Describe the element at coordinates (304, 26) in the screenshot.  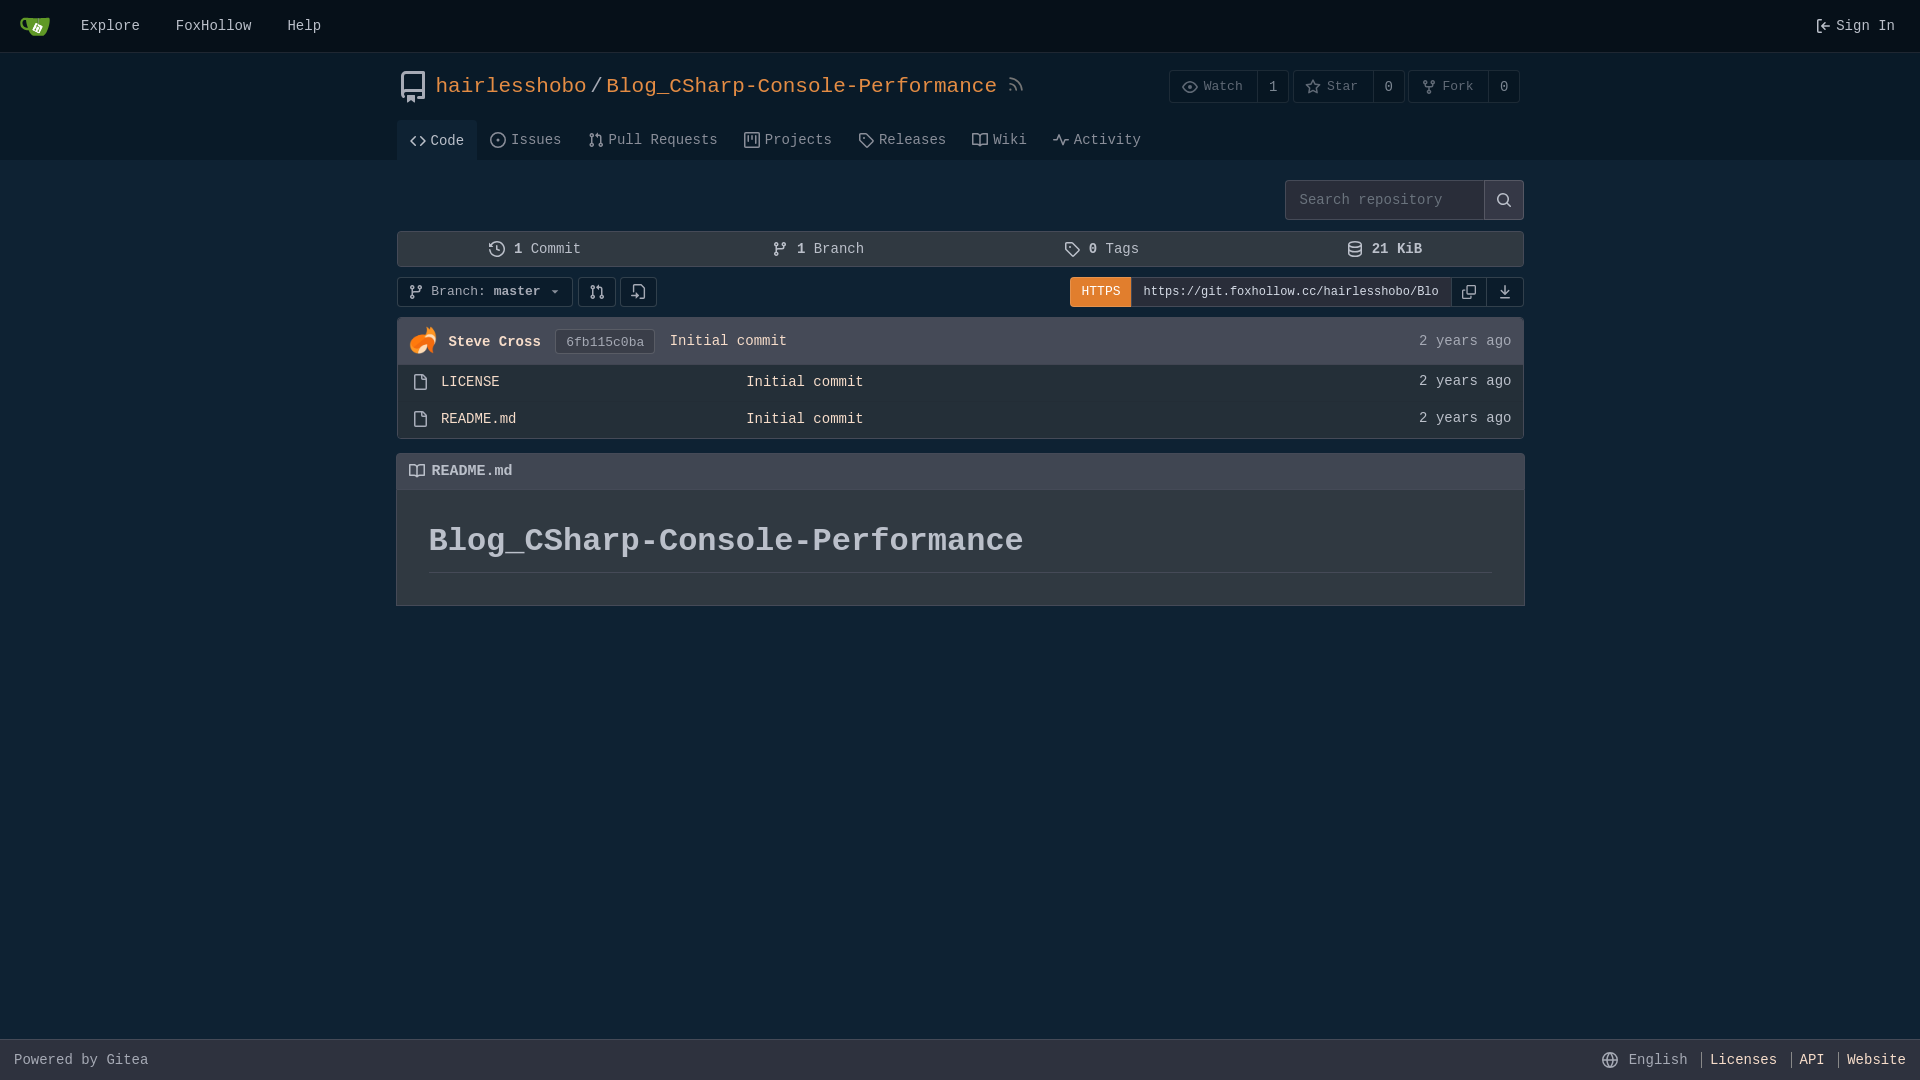
I see `Help` at that location.